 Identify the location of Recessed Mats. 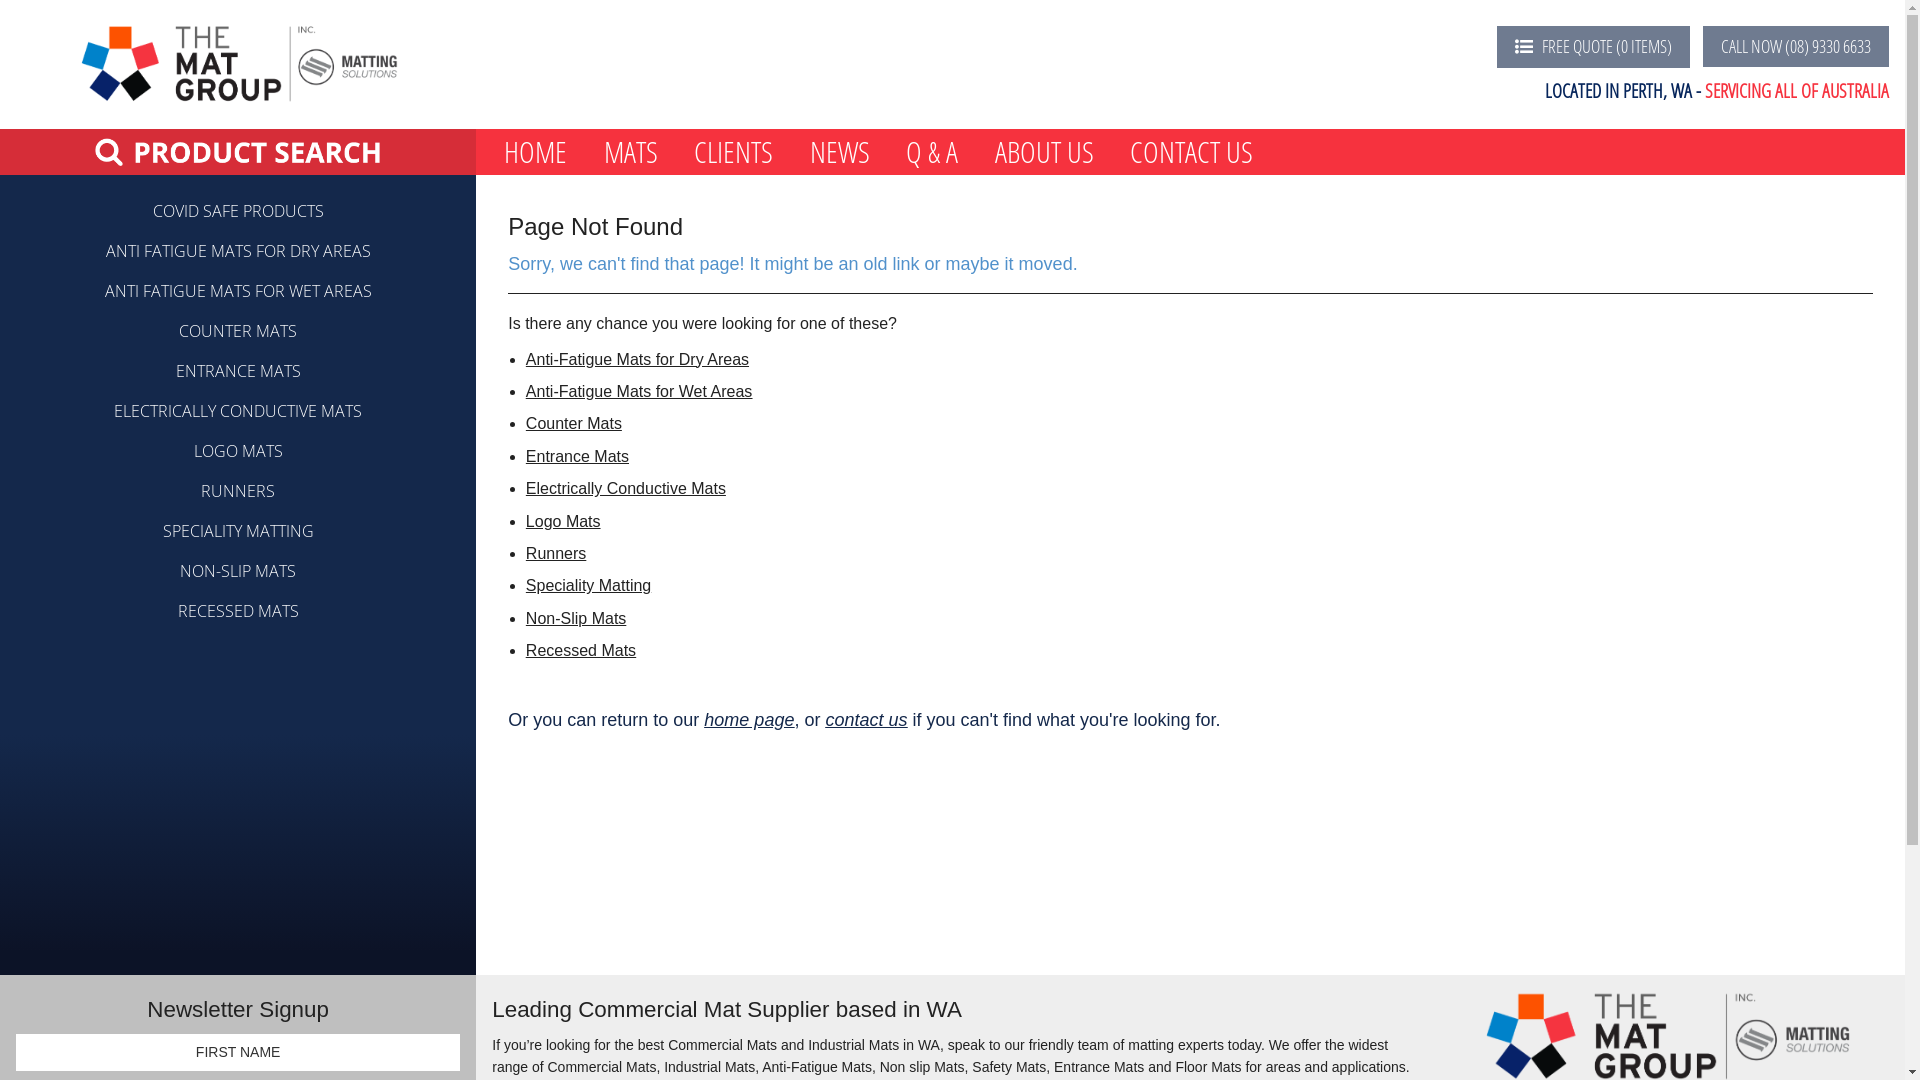
(581, 650).